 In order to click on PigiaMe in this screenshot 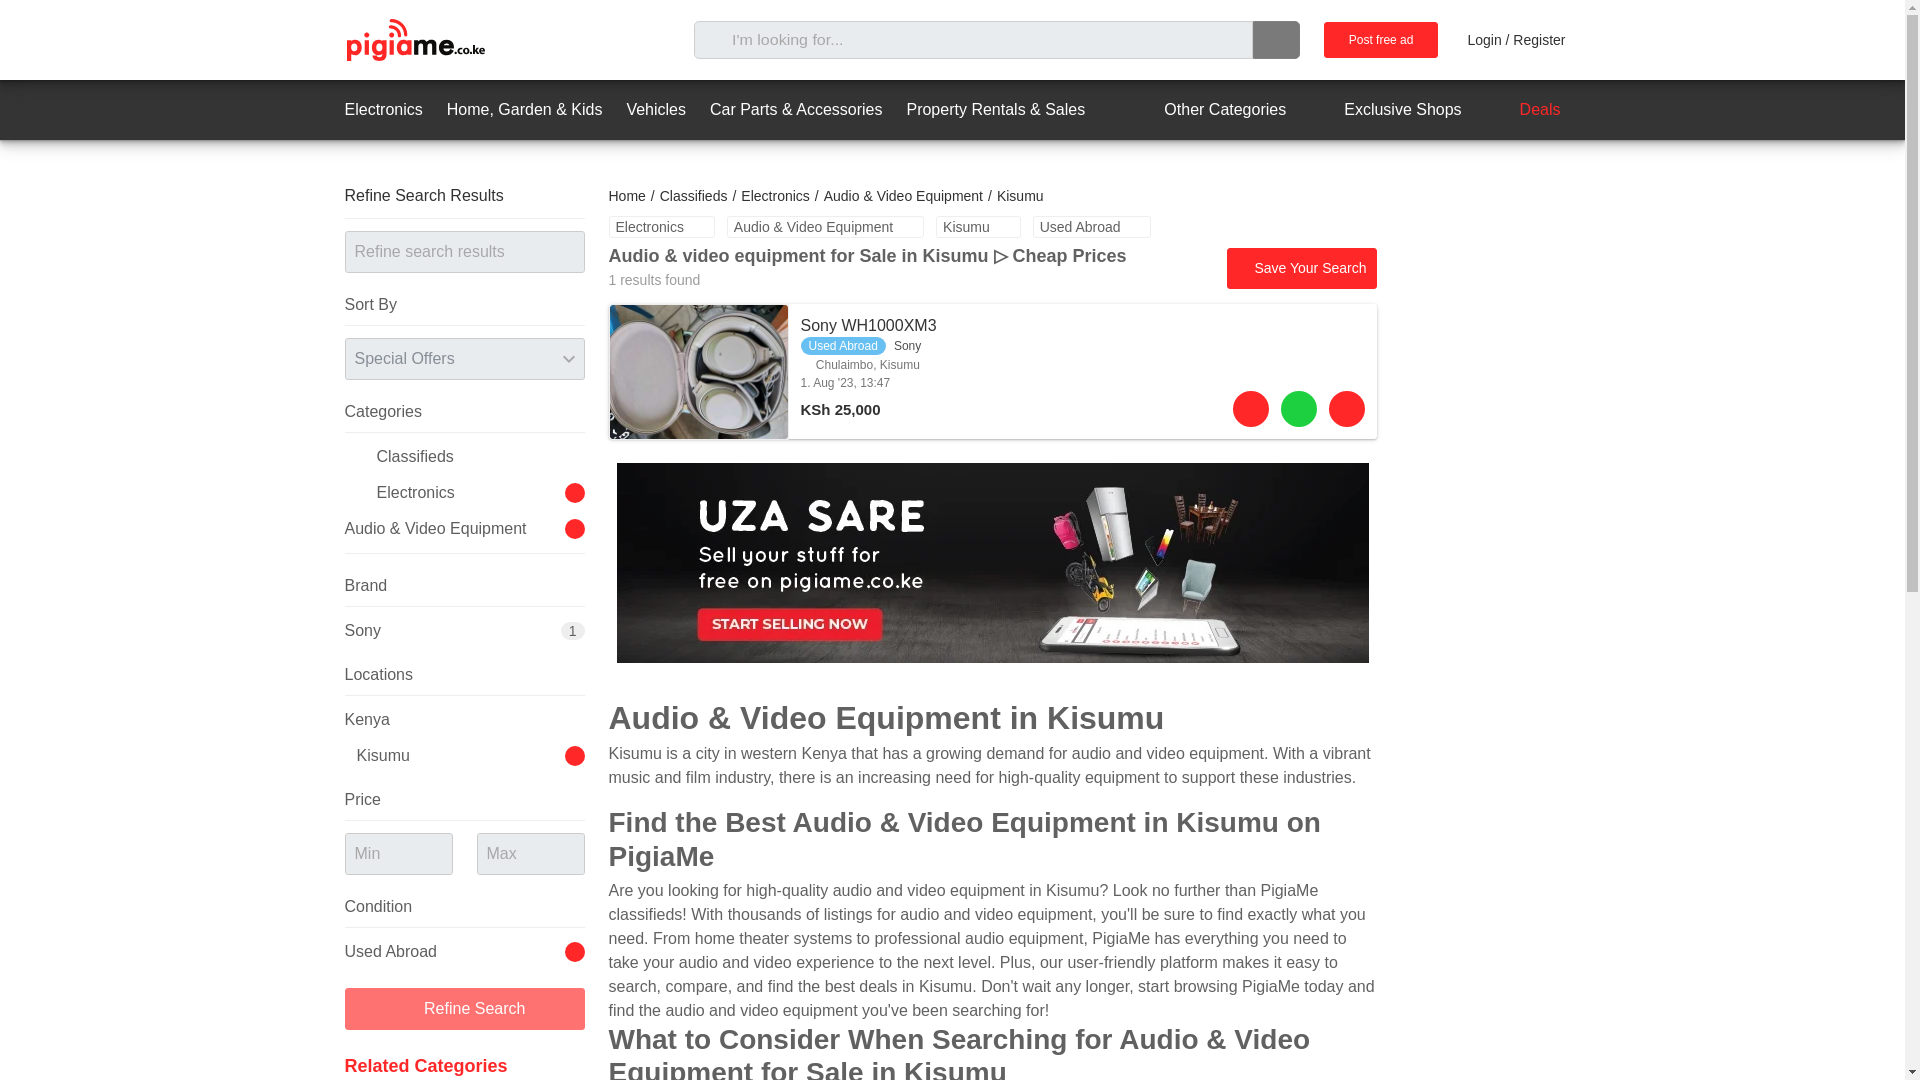, I will do `click(414, 40)`.